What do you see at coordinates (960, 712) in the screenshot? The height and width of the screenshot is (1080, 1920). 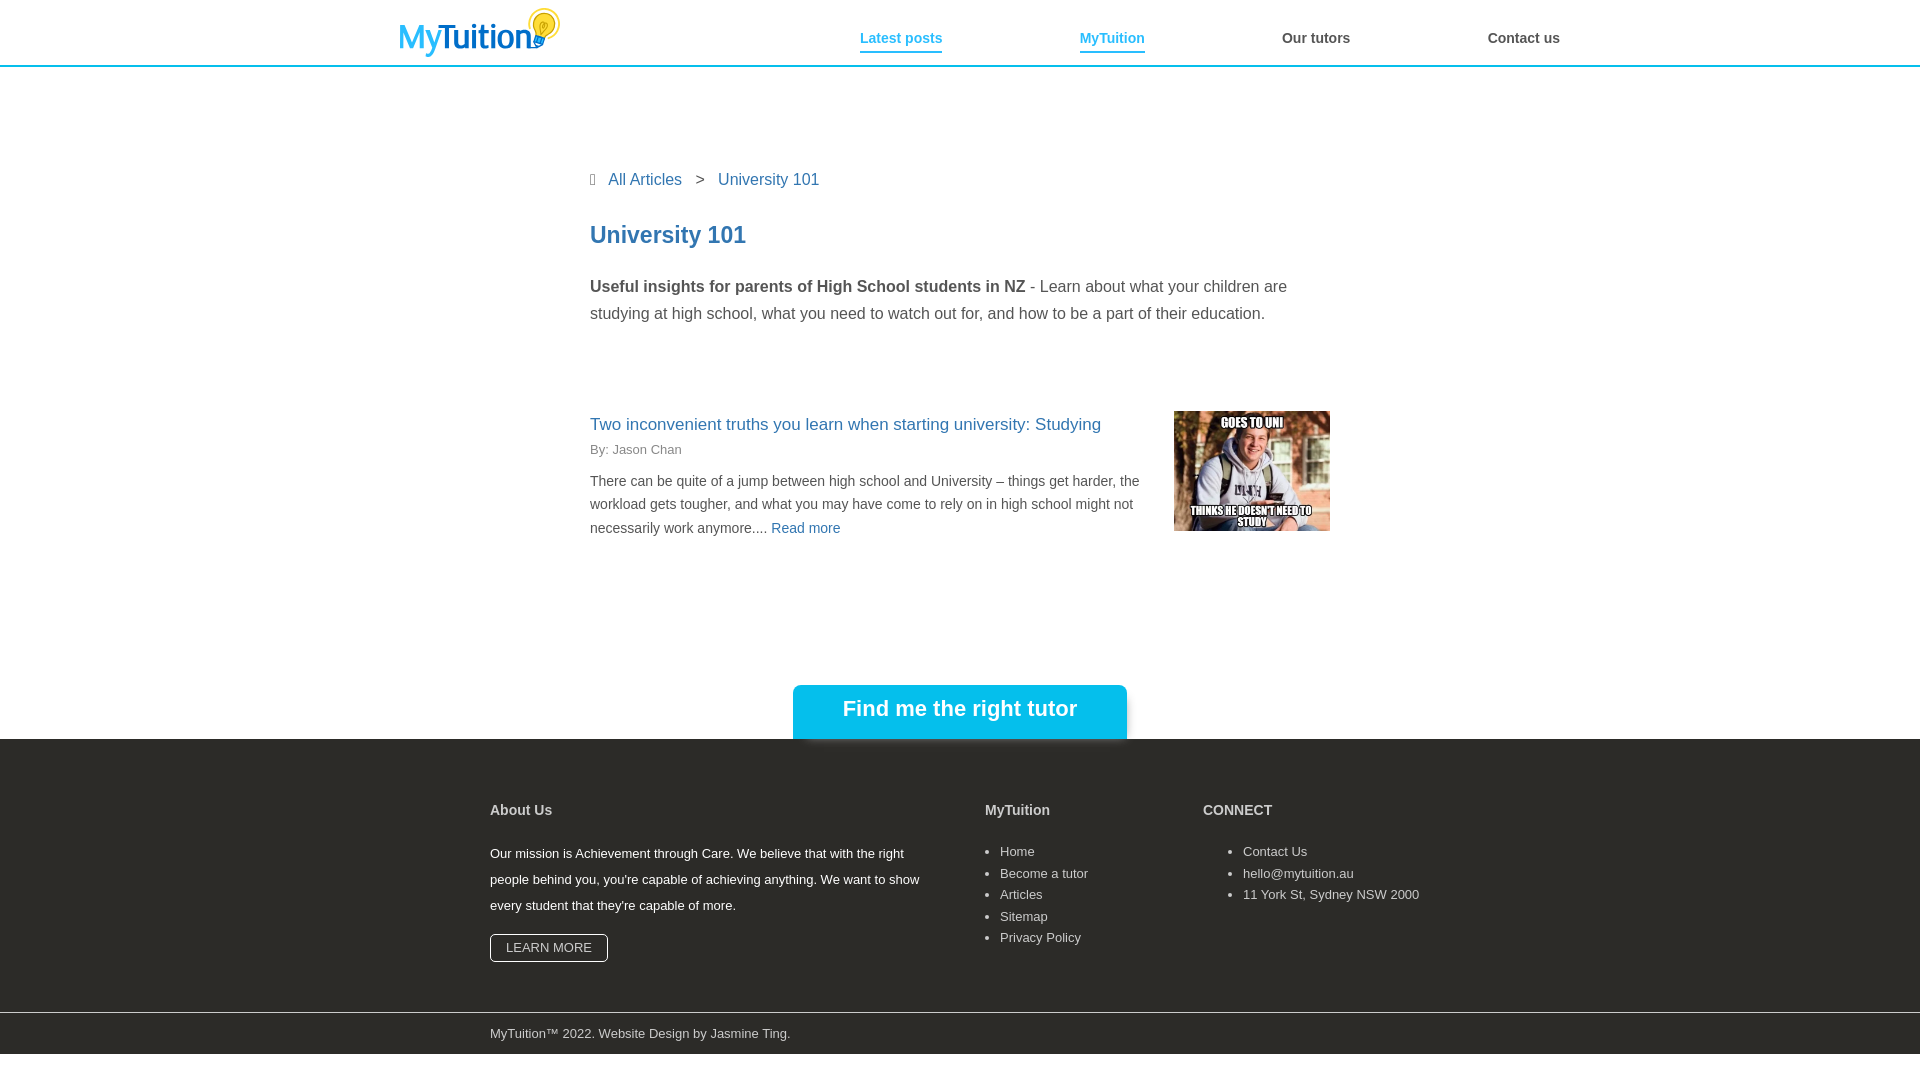 I see `Find me the right tutor` at bounding box center [960, 712].